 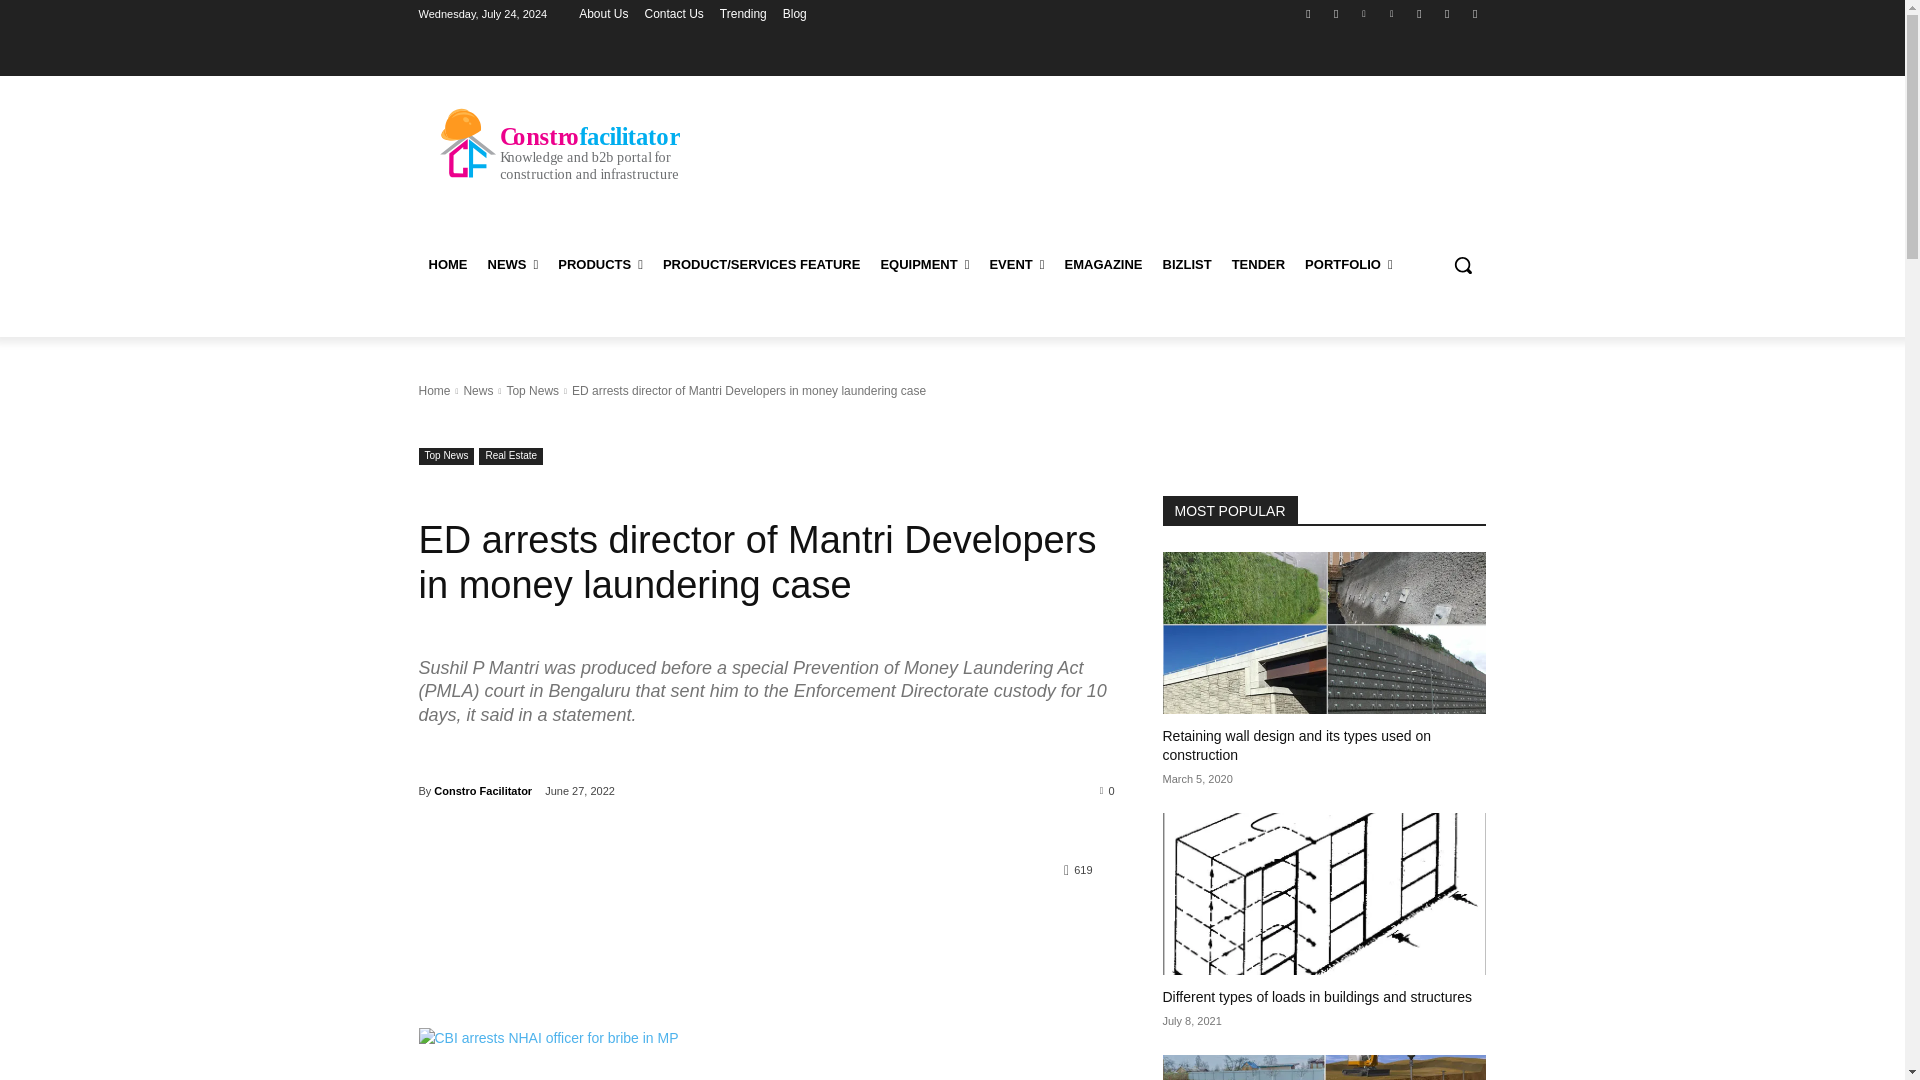 What do you see at coordinates (1418, 13) in the screenshot?
I see `RSS` at bounding box center [1418, 13].